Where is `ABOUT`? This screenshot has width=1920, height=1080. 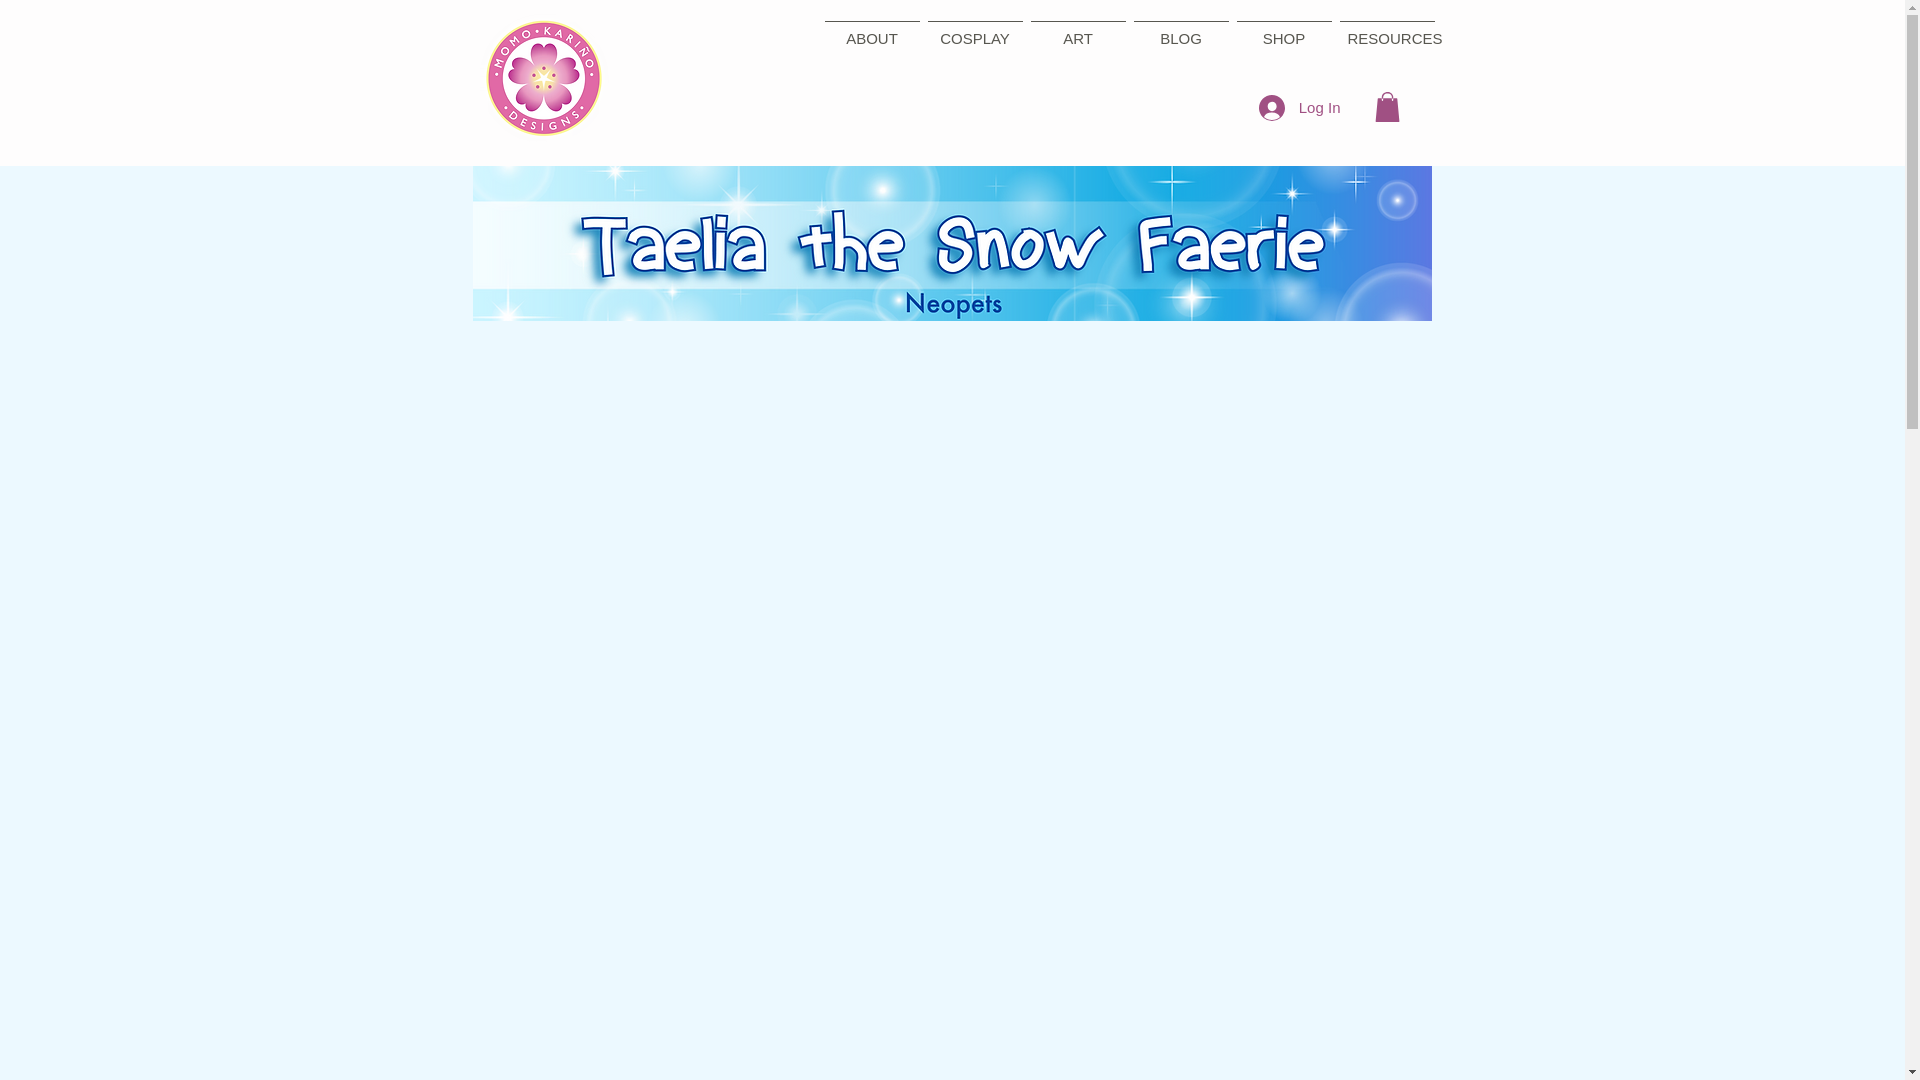
ABOUT is located at coordinates (871, 29).